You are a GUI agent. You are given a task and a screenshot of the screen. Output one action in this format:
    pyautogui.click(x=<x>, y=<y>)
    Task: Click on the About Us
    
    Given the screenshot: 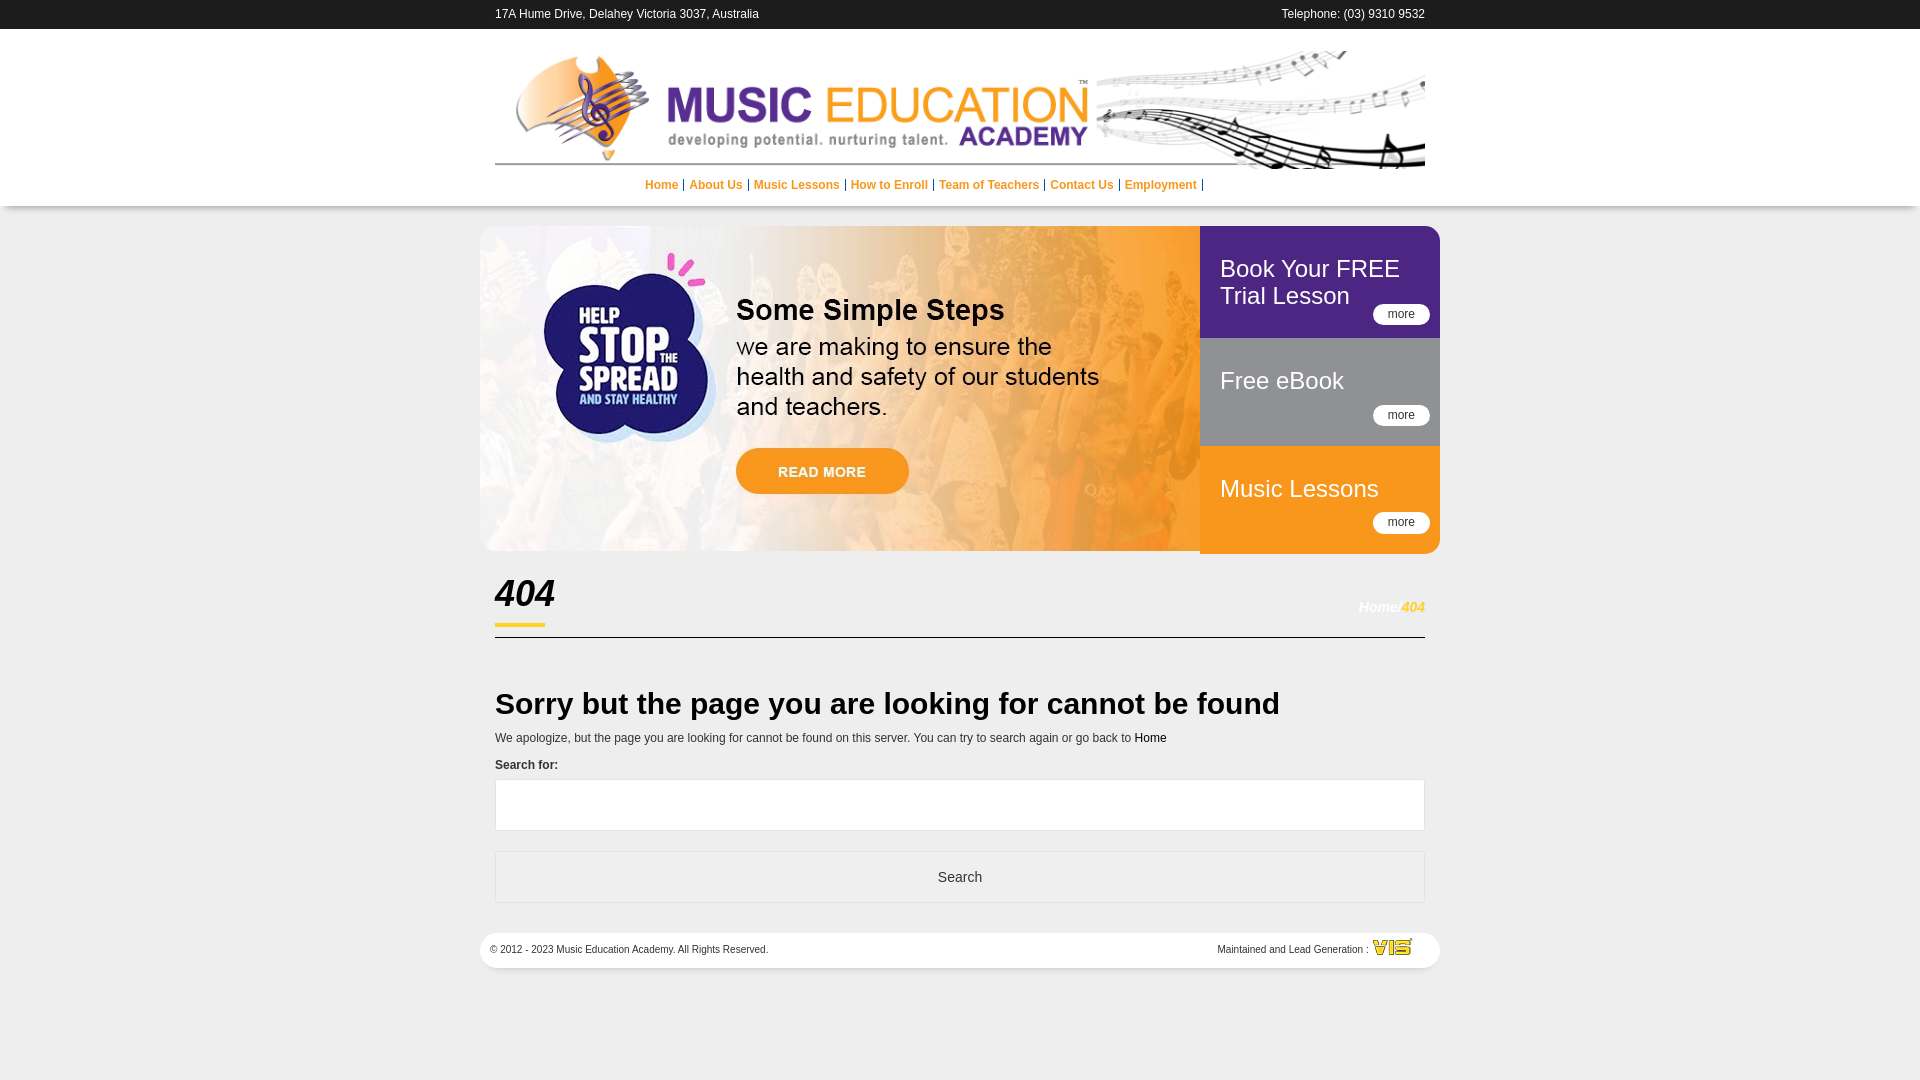 What is the action you would take?
    pyautogui.click(x=716, y=185)
    